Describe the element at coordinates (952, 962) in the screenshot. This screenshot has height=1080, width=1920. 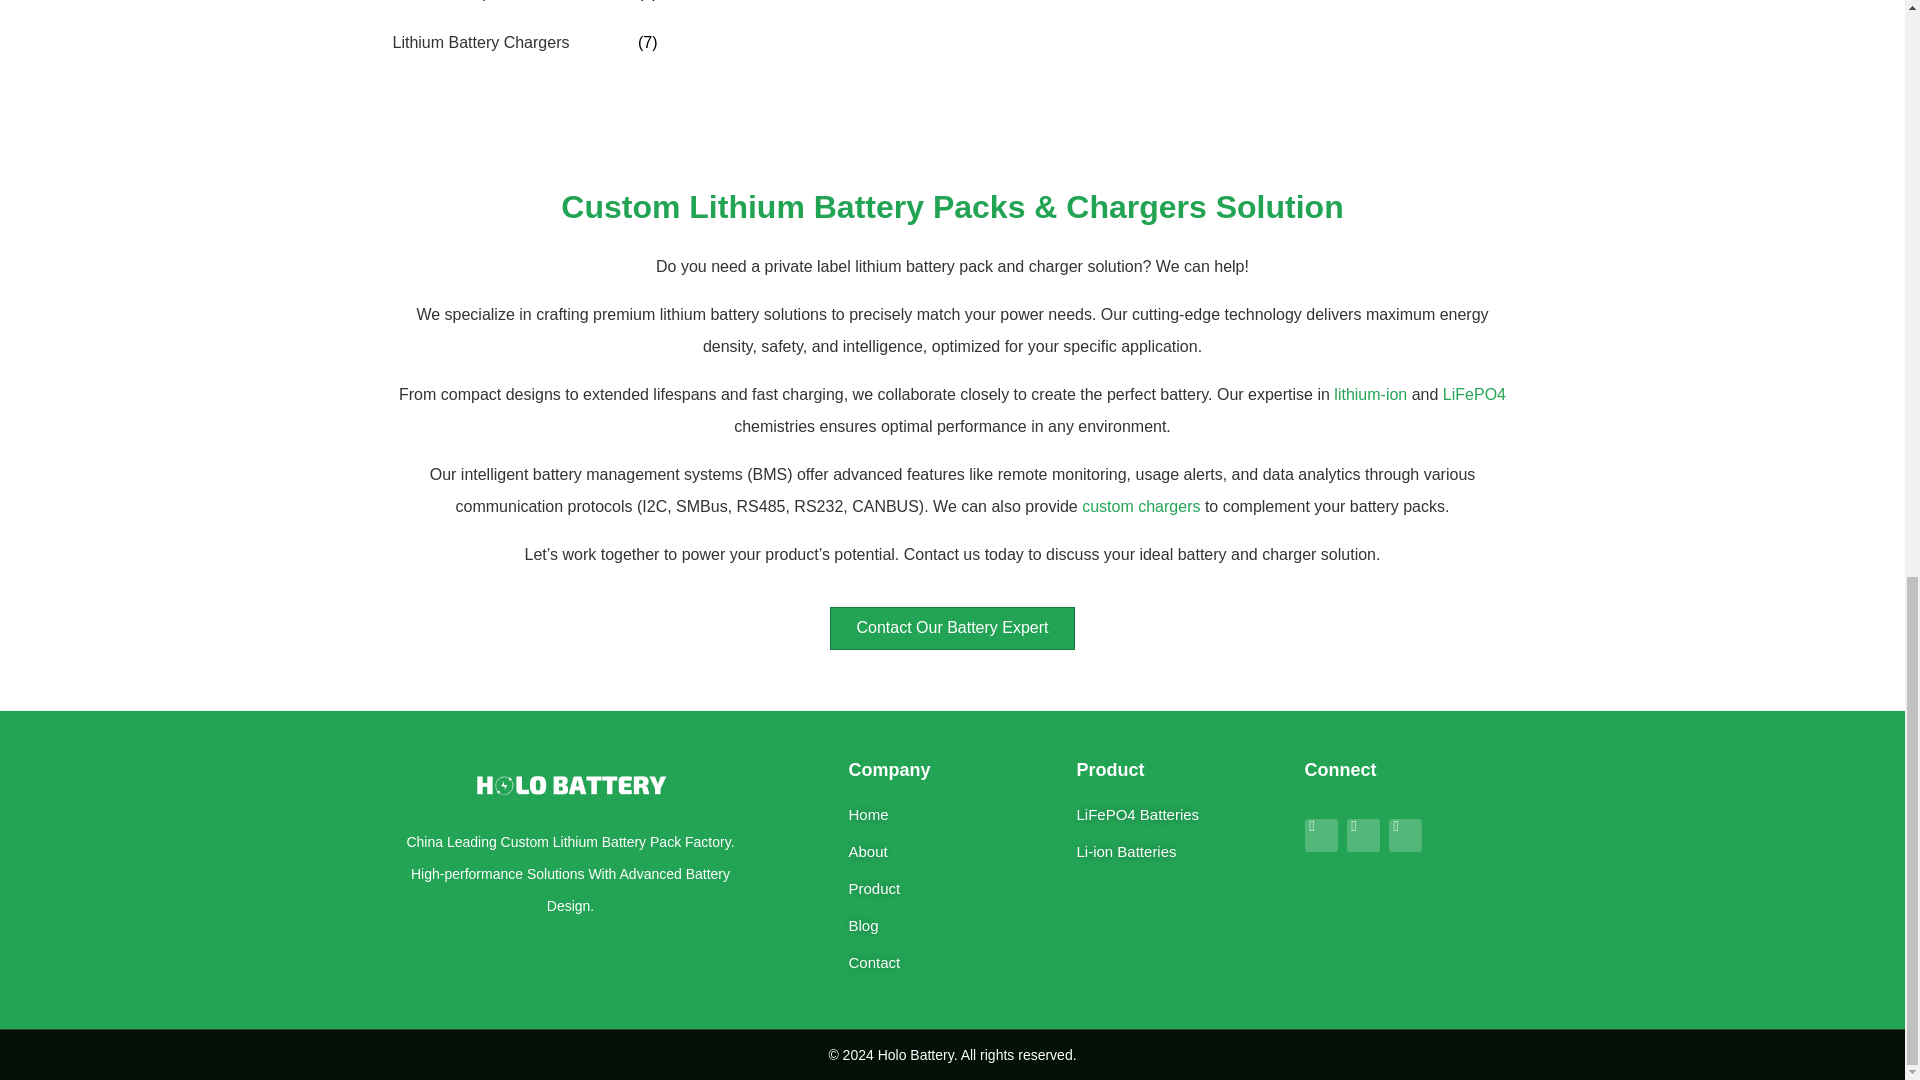
I see `Contact` at that location.